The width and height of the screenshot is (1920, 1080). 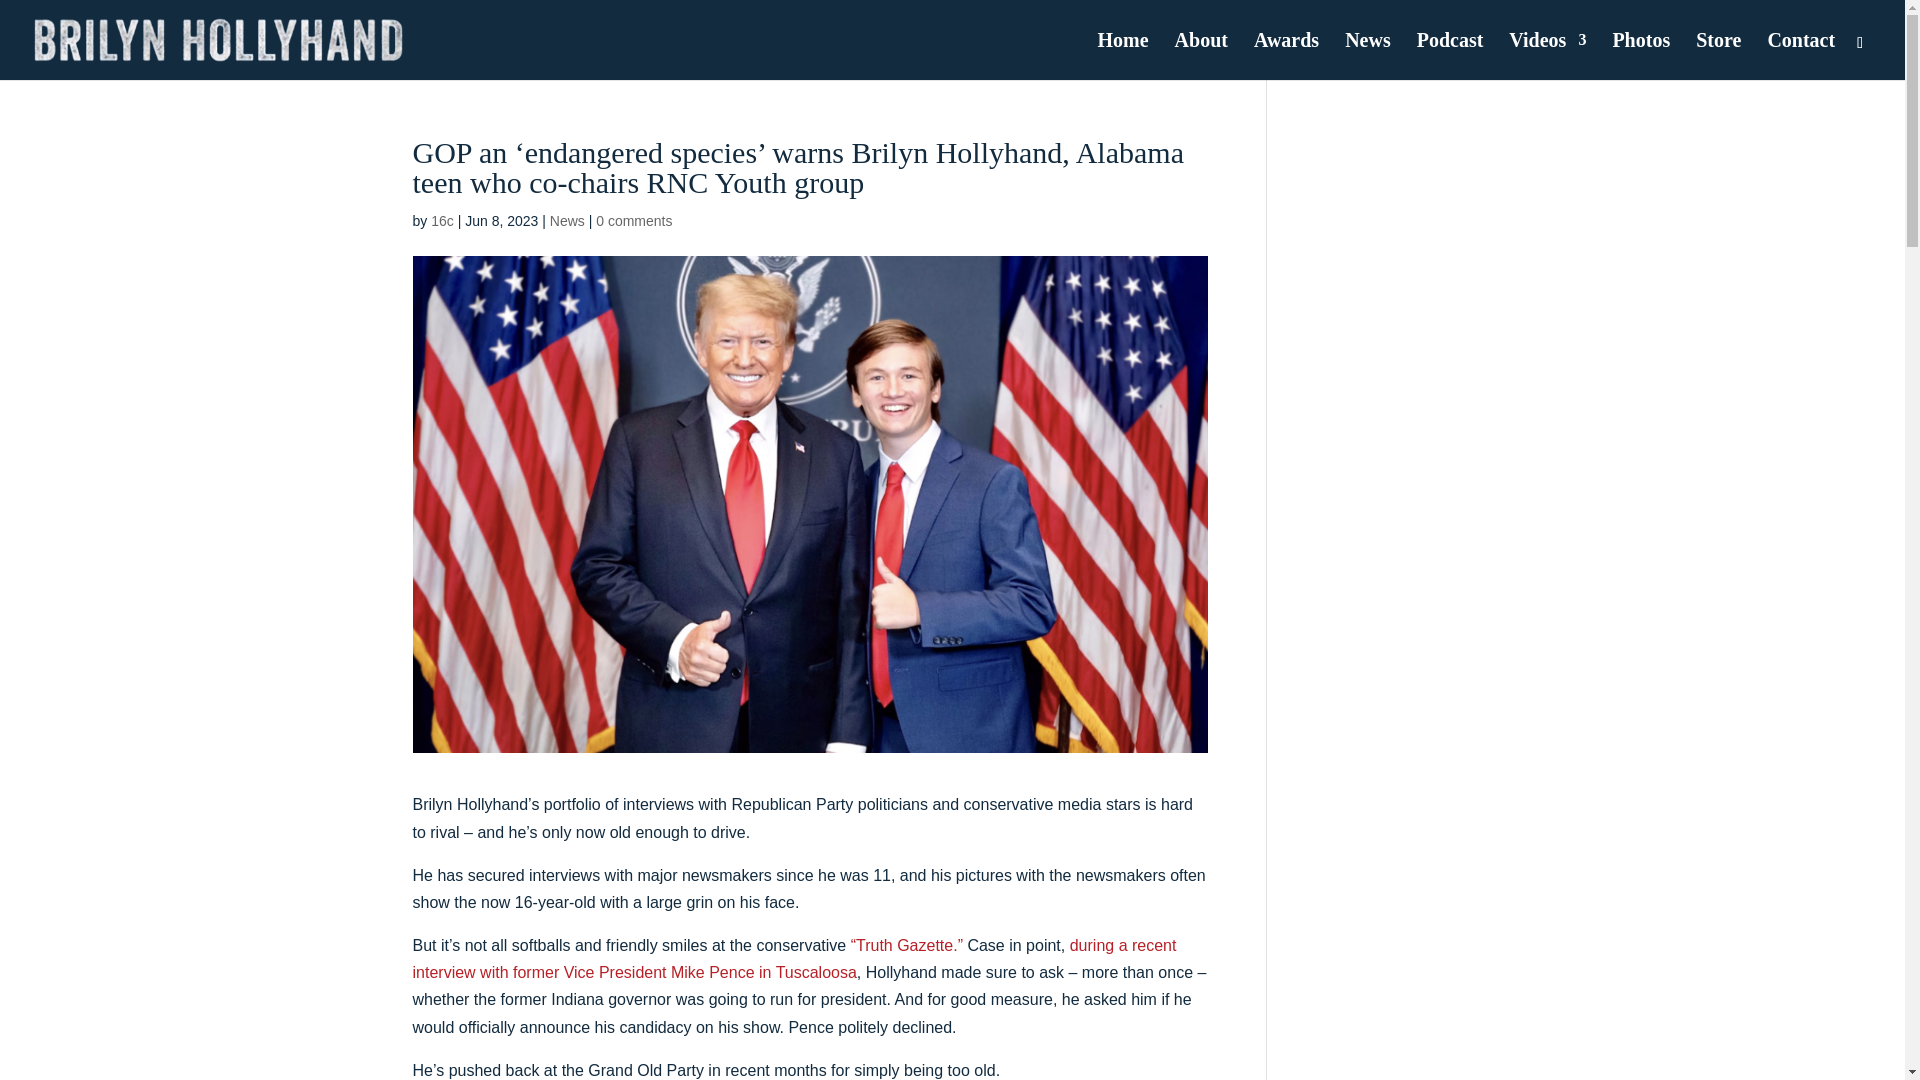 I want to click on Home, so click(x=1123, y=56).